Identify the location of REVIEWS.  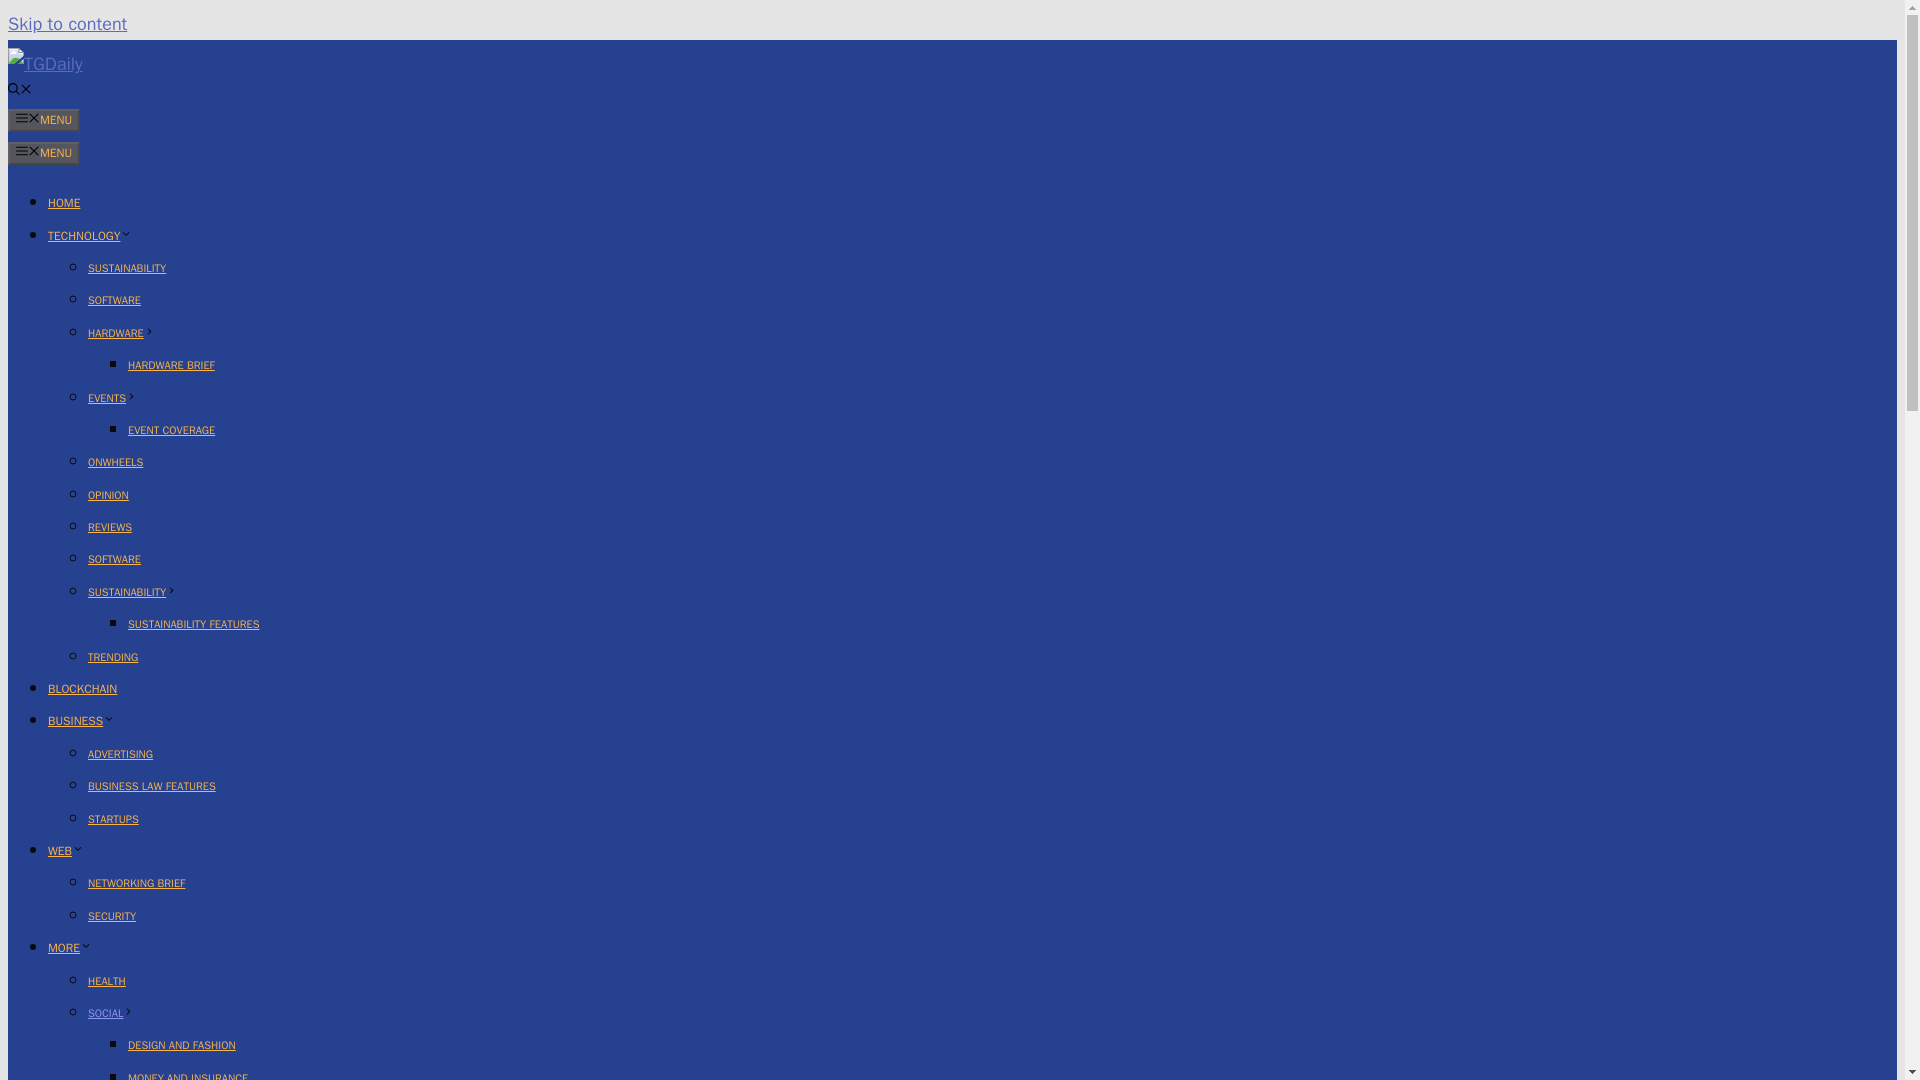
(110, 526).